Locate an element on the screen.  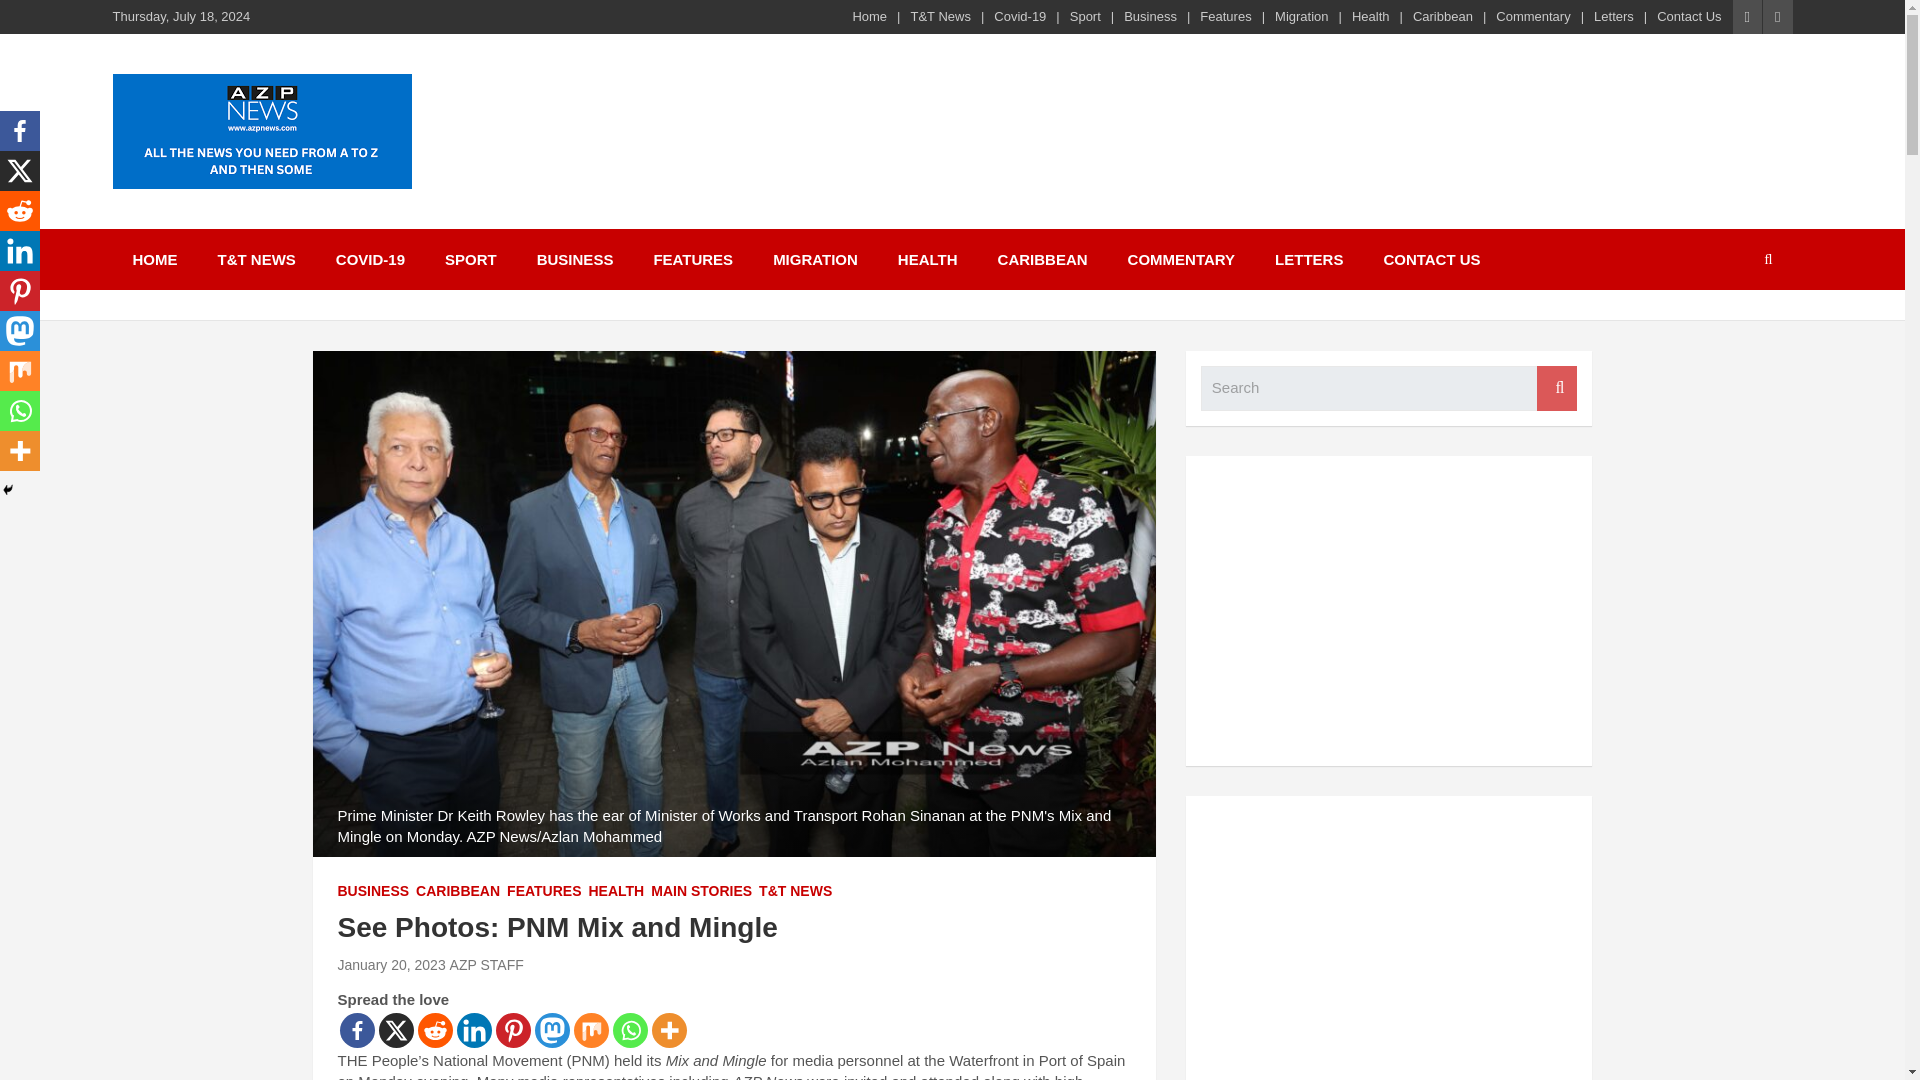
Sport is located at coordinates (1084, 16).